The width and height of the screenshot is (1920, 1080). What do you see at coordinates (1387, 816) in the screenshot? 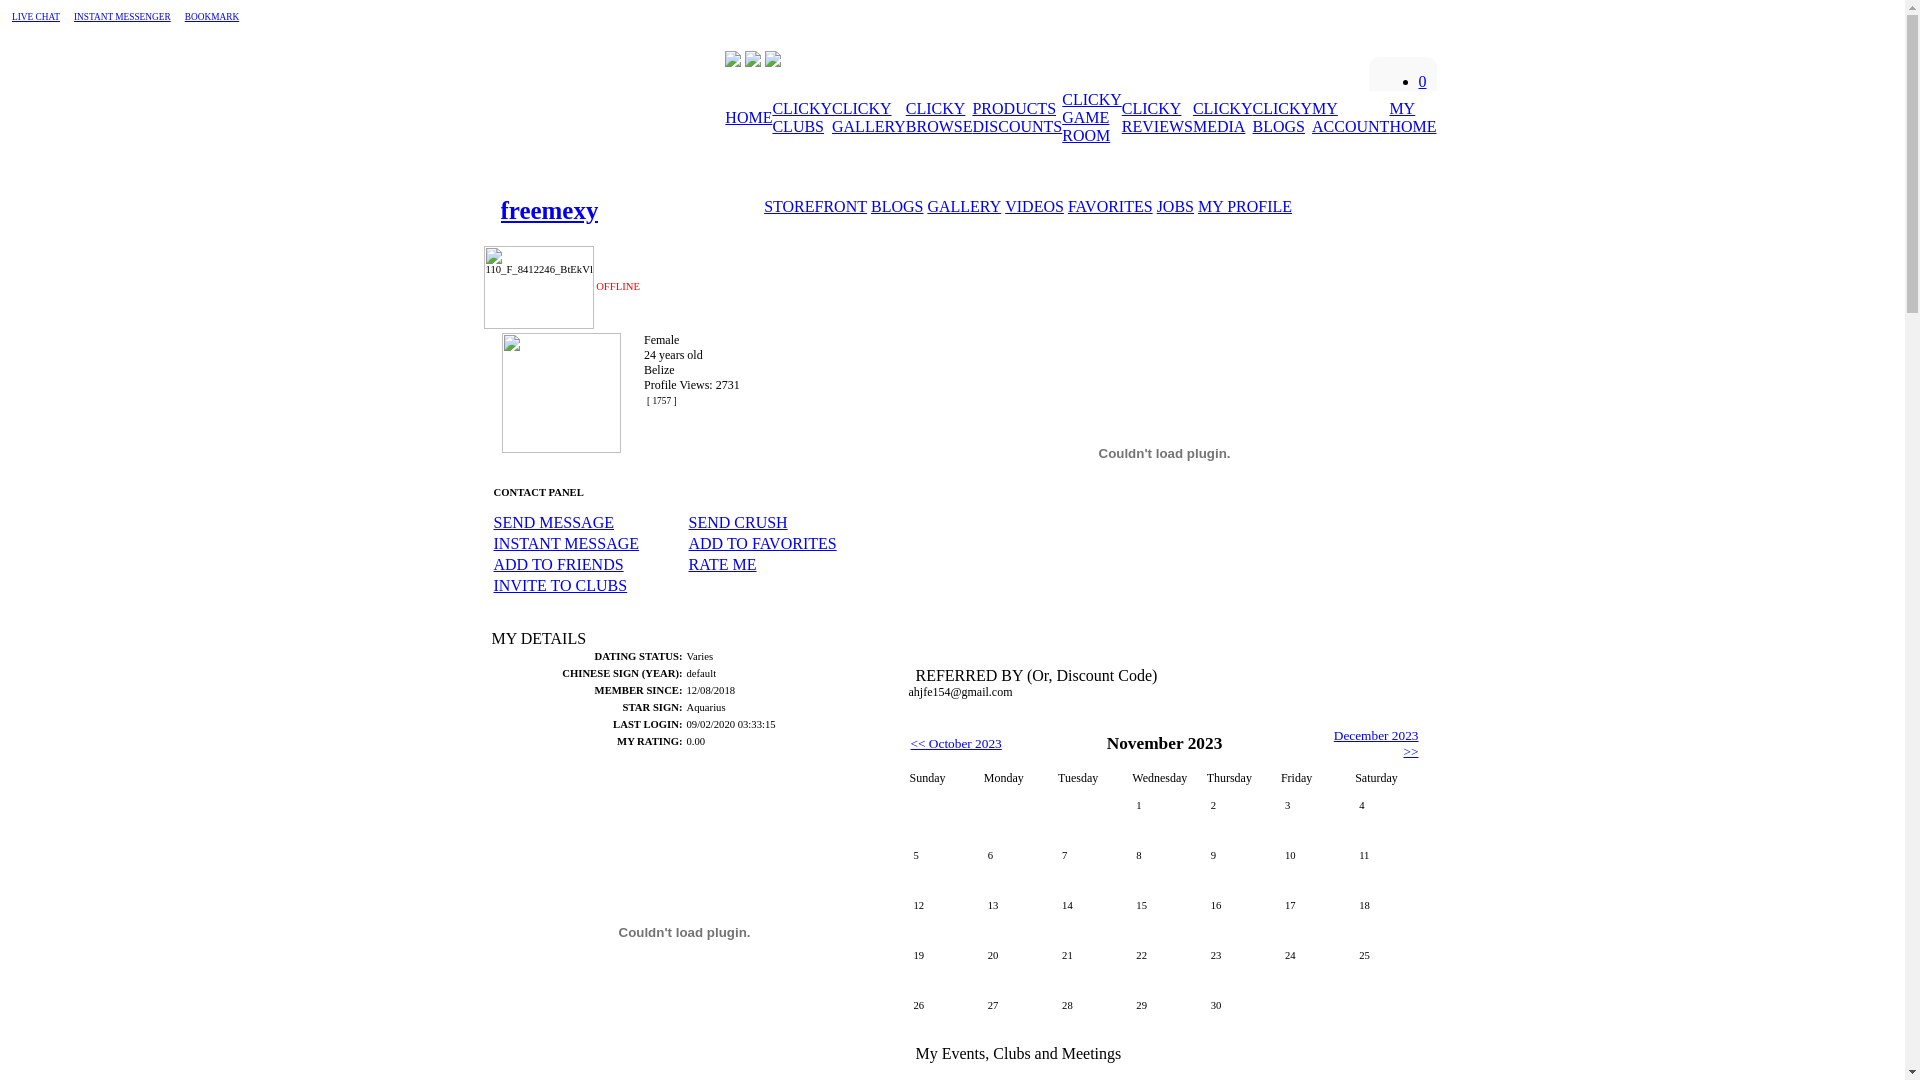
I see `4` at bounding box center [1387, 816].